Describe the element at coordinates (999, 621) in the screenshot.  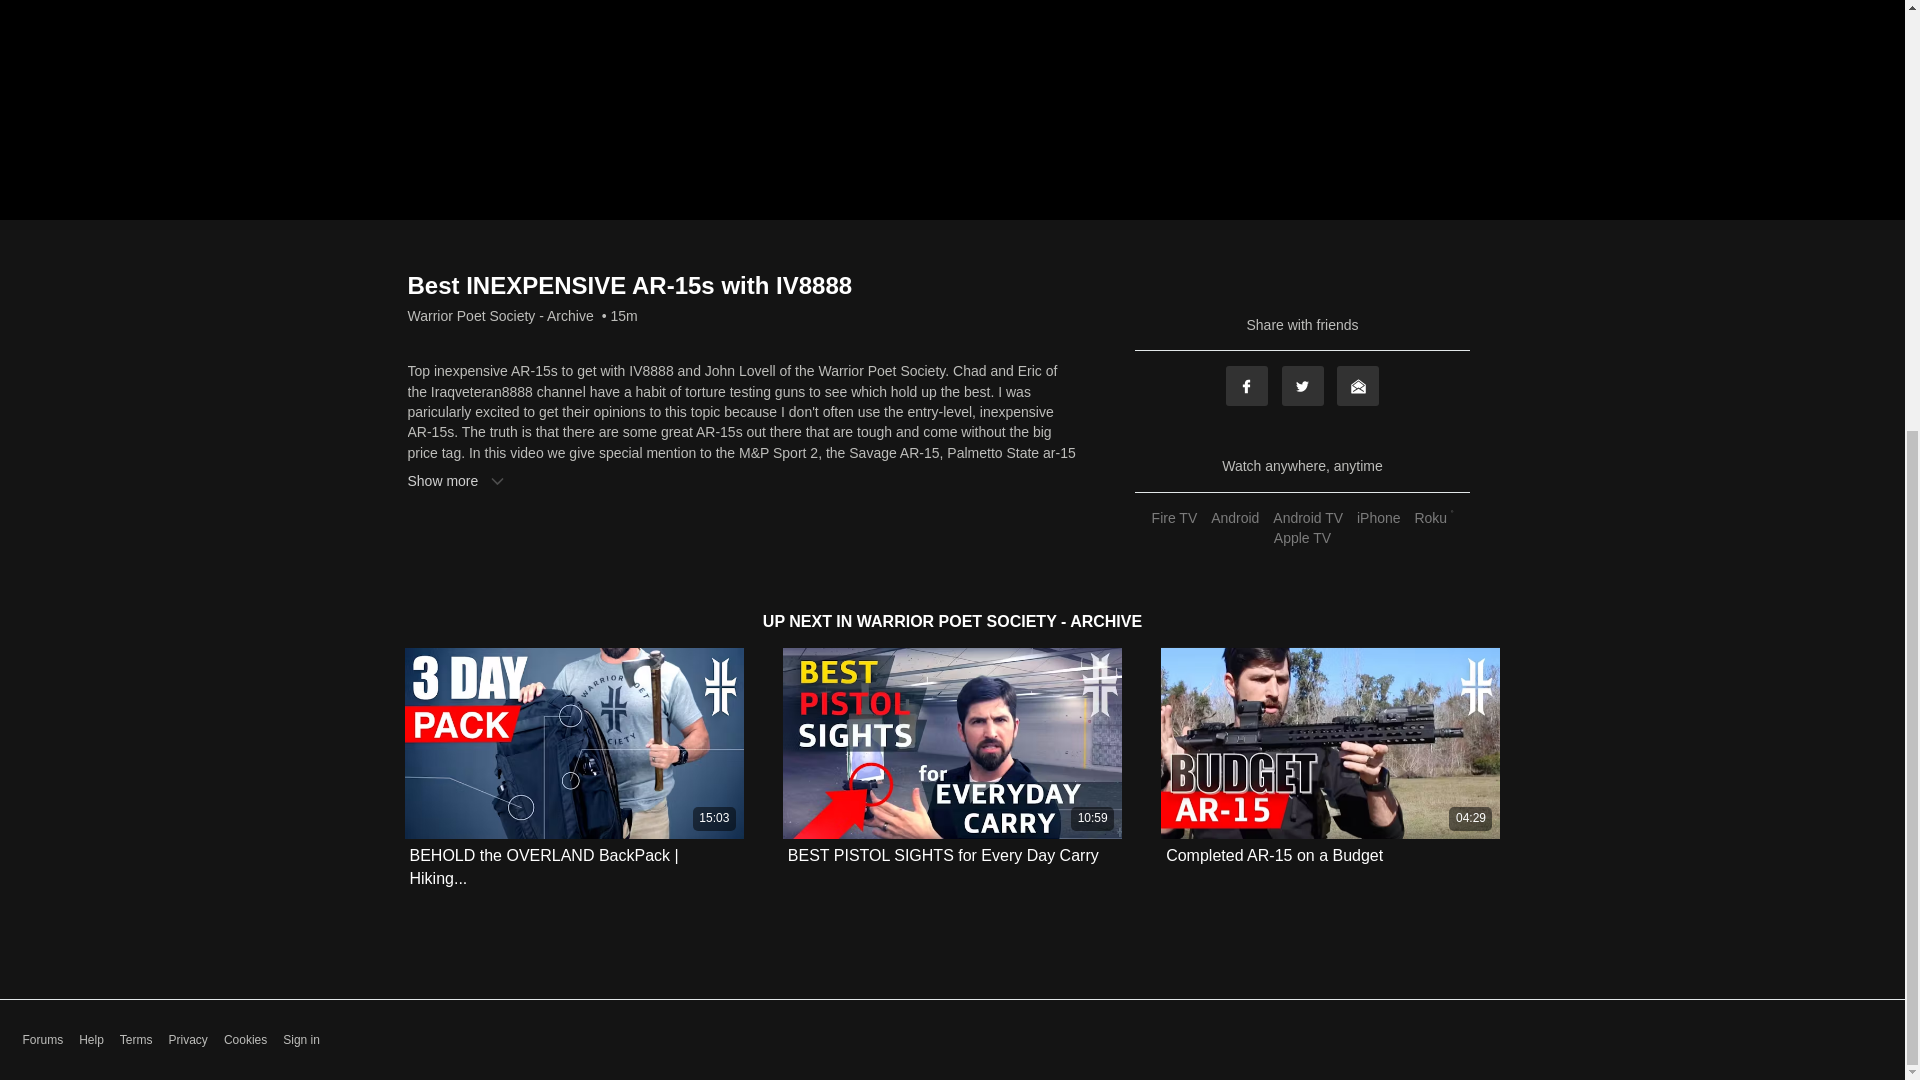
I see `WARRIOR POET SOCIETY - ARCHIVE` at that location.